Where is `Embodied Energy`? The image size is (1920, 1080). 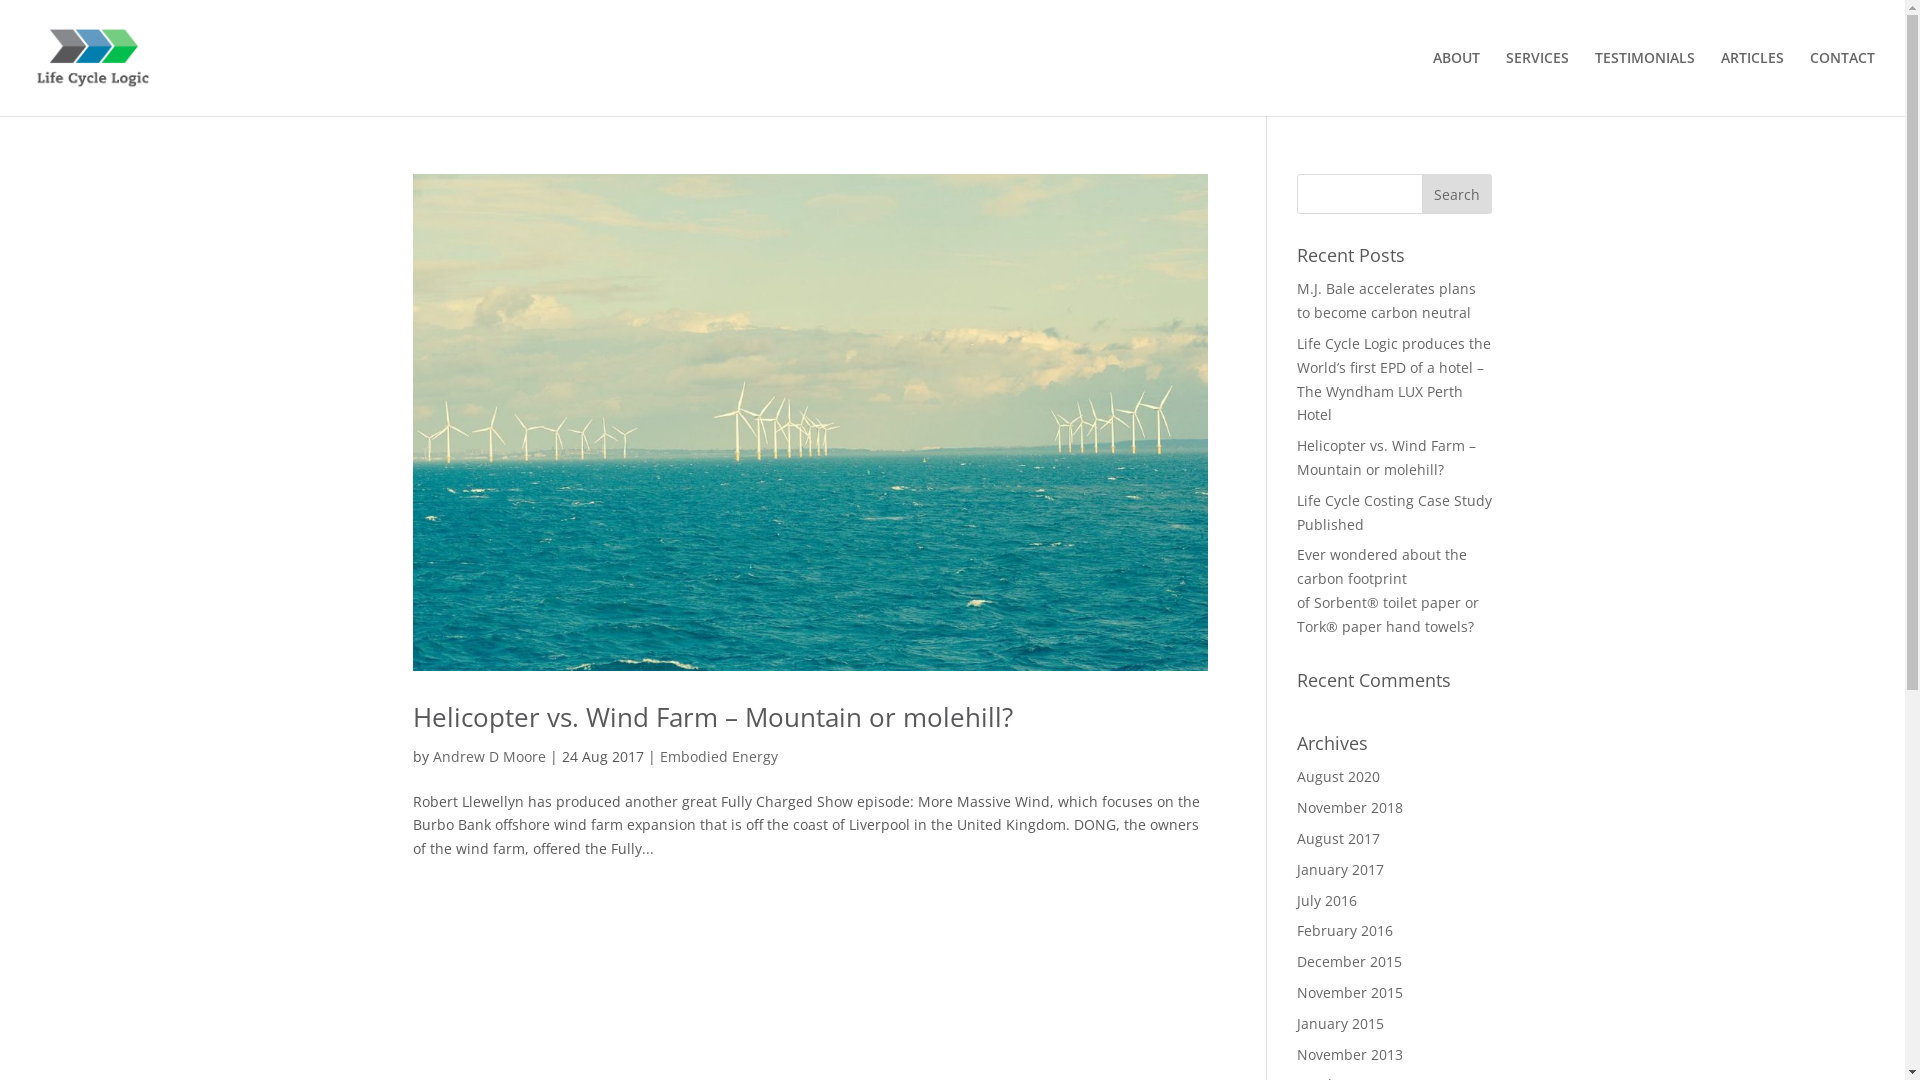
Embodied Energy is located at coordinates (719, 756).